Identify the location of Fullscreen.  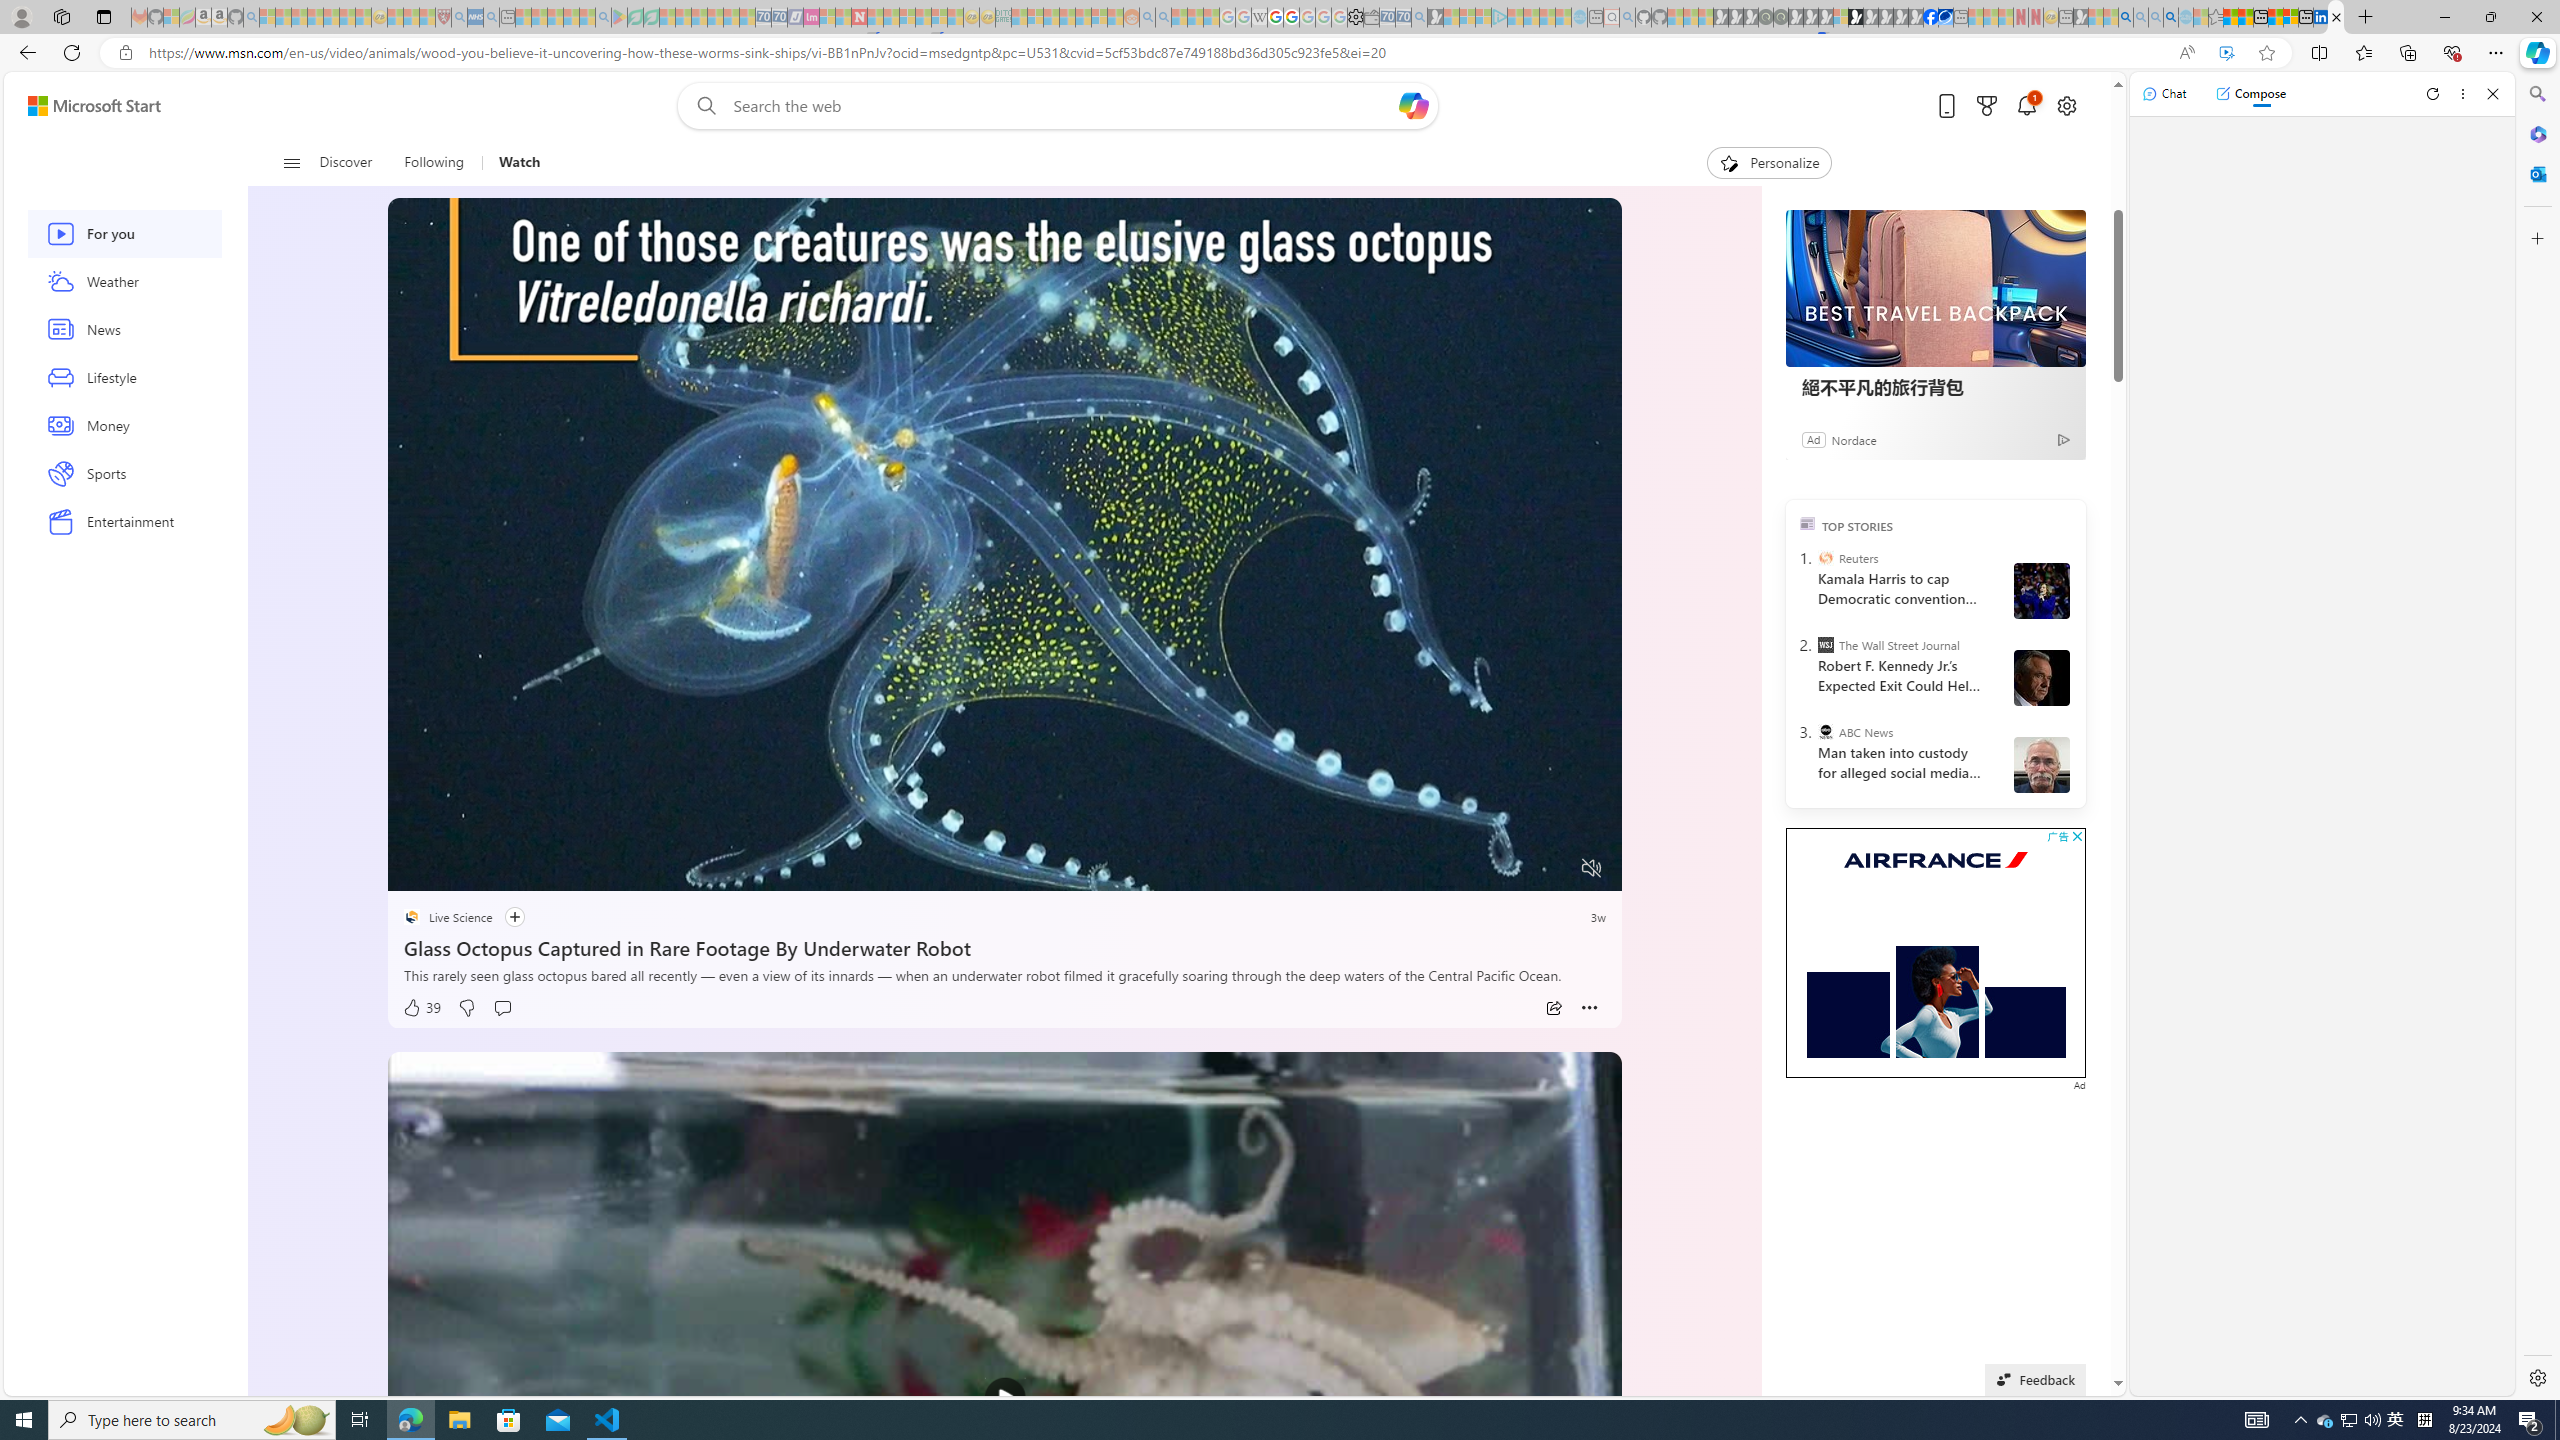
(1554, 868).